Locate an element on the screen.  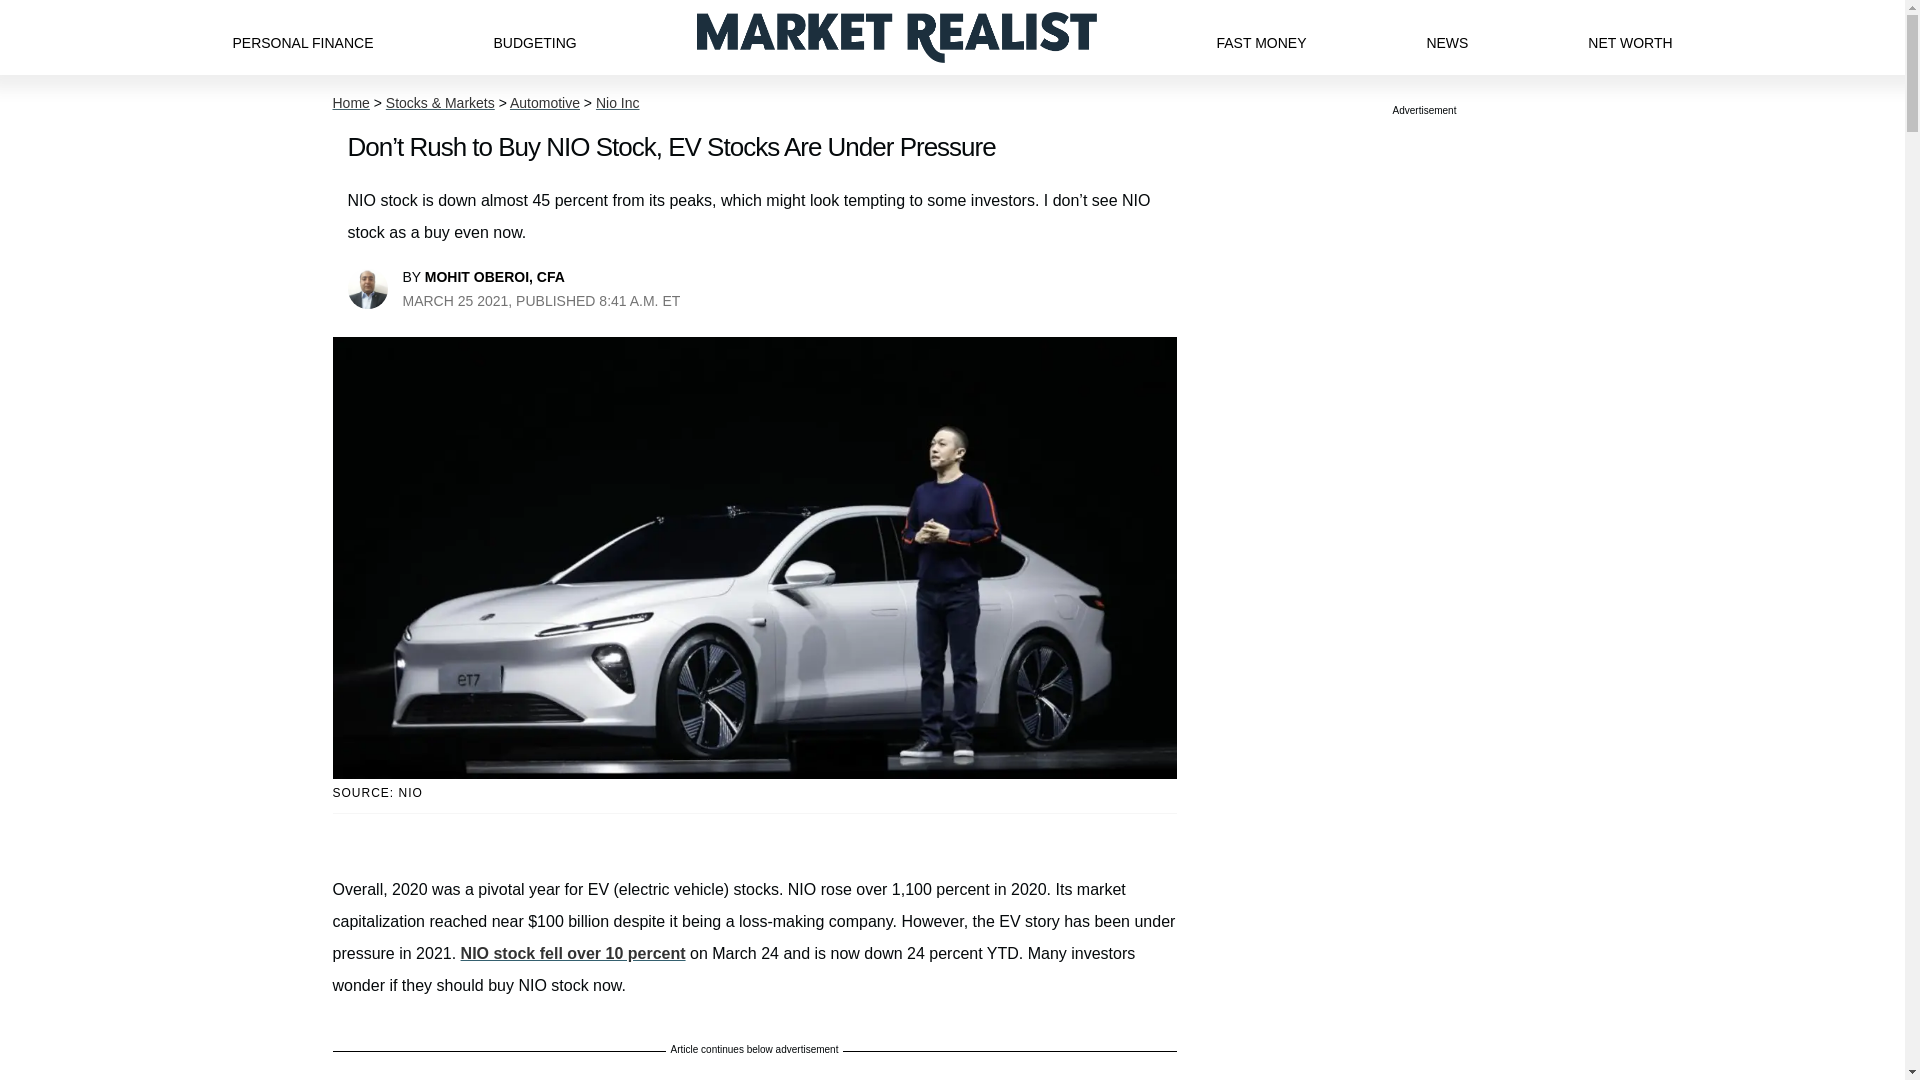
Automotive is located at coordinates (544, 103).